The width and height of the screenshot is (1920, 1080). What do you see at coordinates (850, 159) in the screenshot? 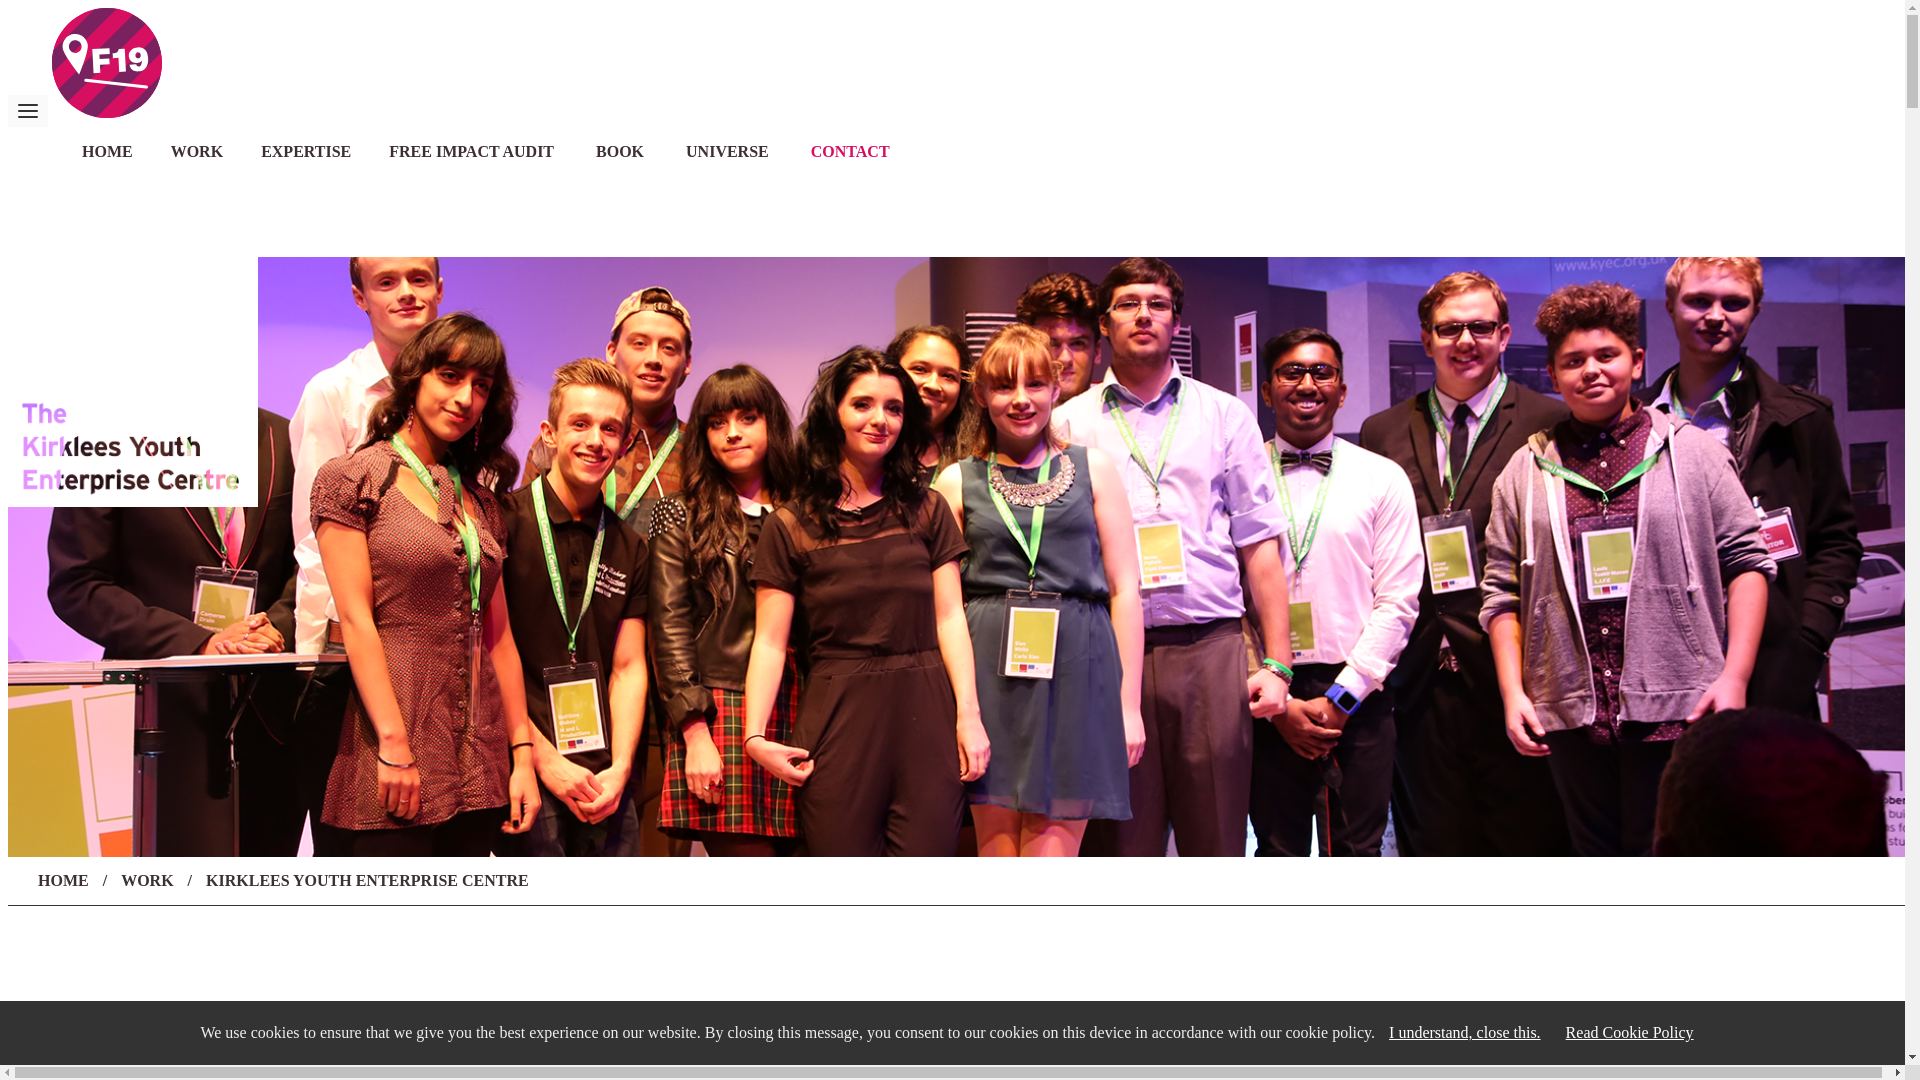
I see `CONTACT` at bounding box center [850, 159].